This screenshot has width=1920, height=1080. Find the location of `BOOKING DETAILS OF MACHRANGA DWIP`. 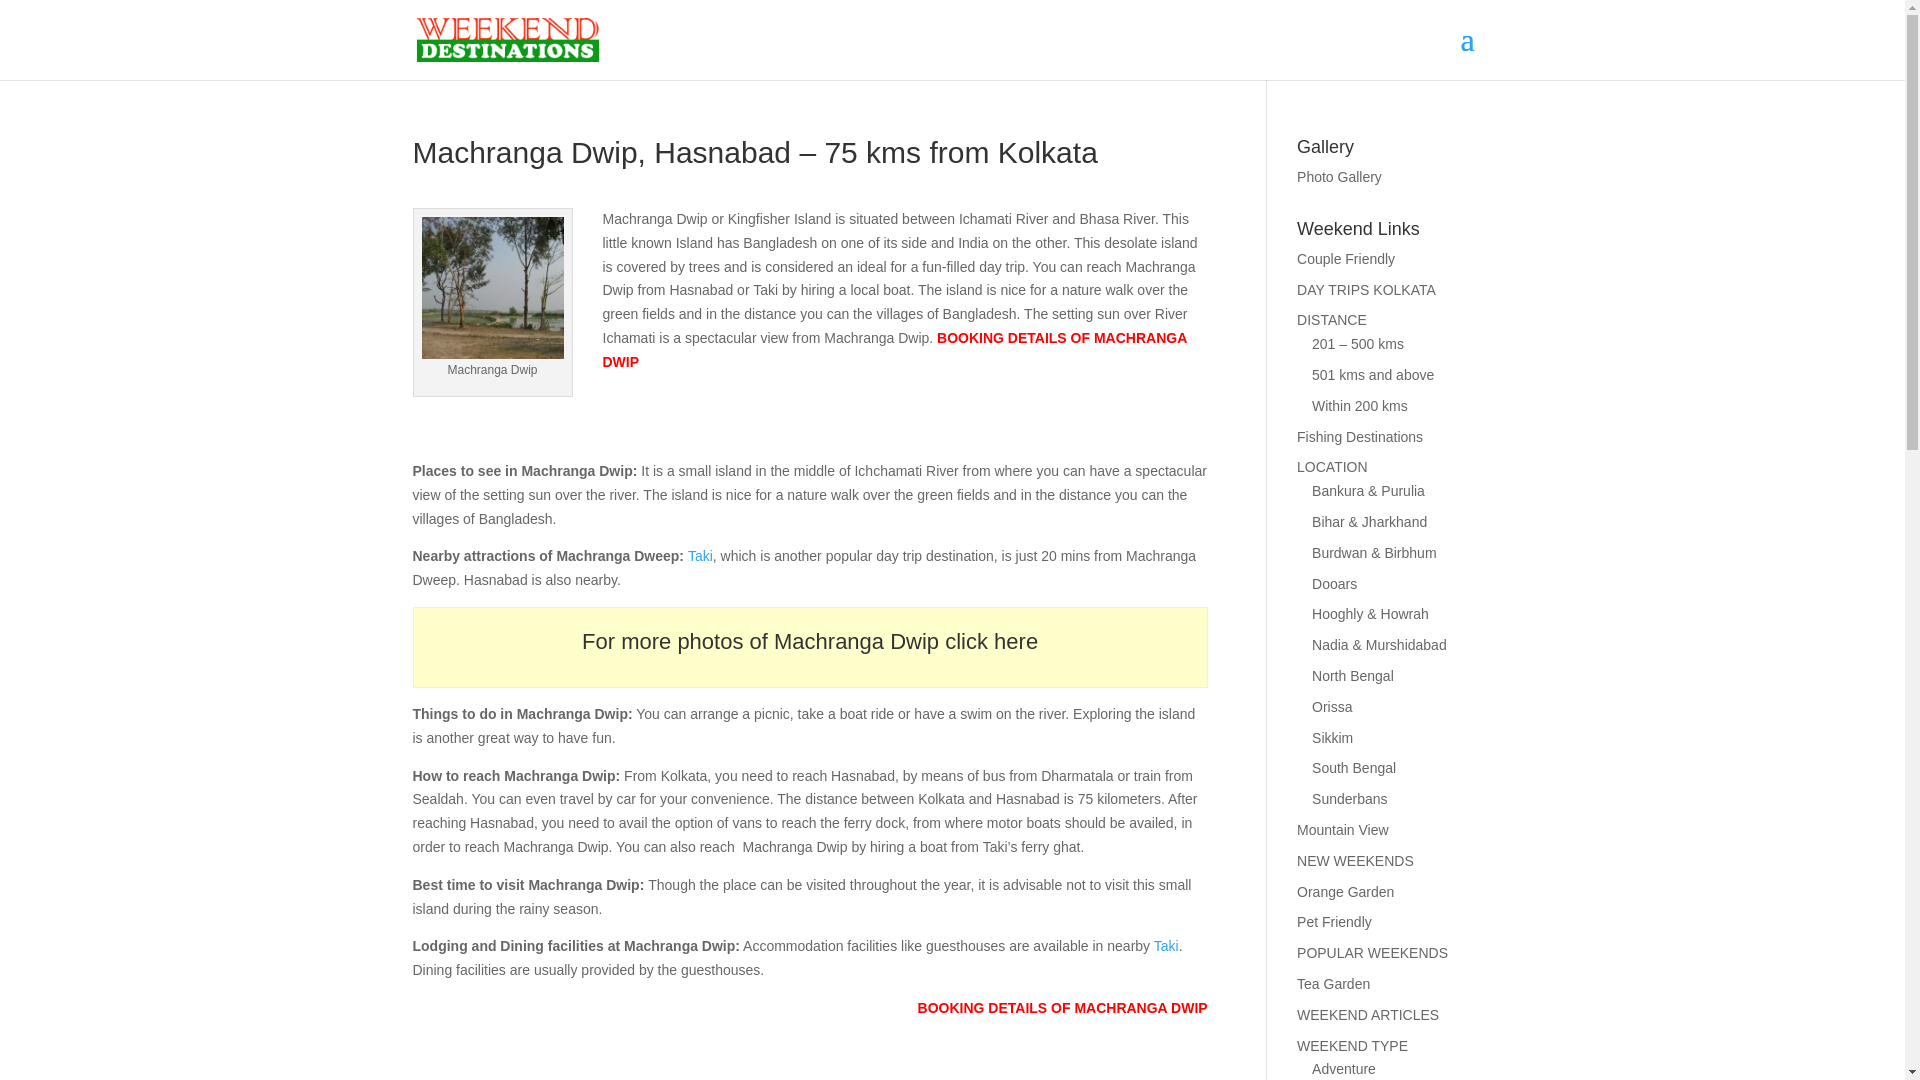

BOOKING DETAILS OF MACHRANGA DWIP is located at coordinates (1062, 1008).